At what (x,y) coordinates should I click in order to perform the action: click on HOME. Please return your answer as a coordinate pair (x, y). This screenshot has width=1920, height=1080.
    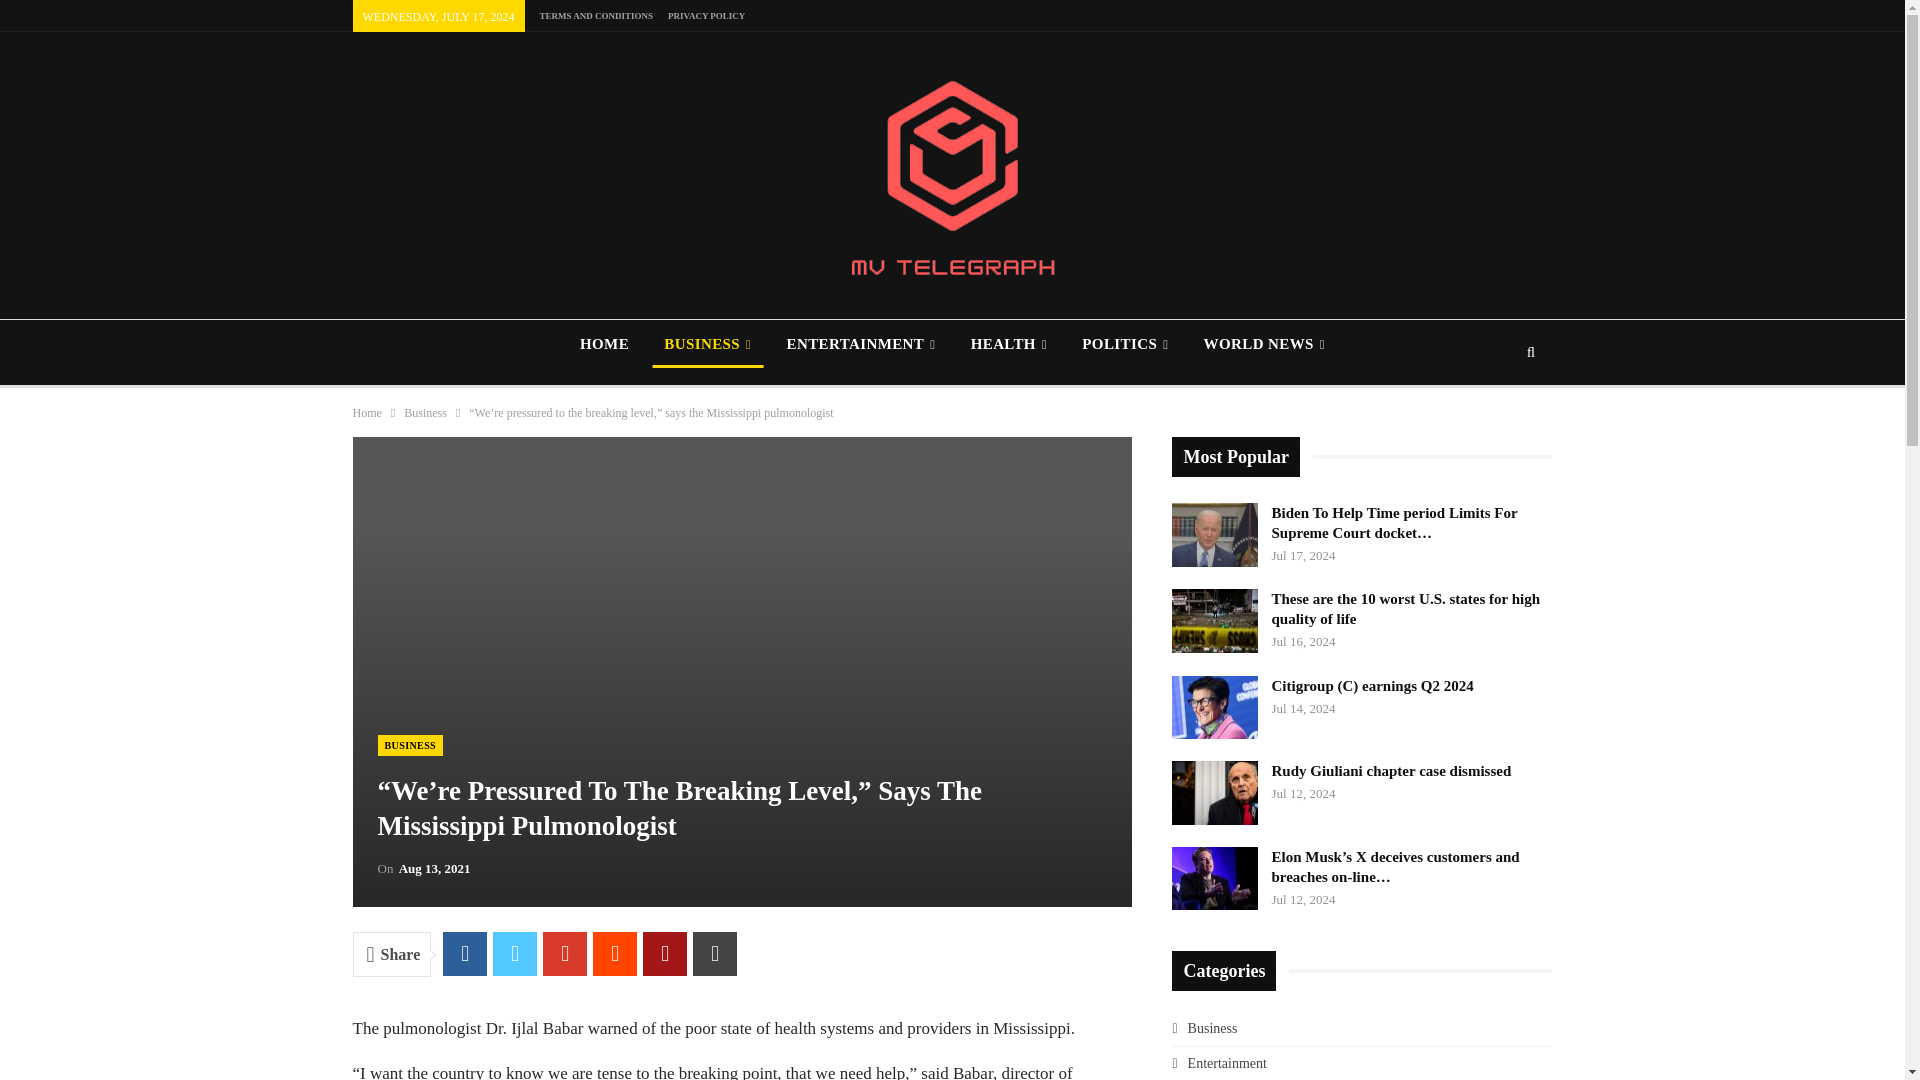
    Looking at the image, I should click on (604, 344).